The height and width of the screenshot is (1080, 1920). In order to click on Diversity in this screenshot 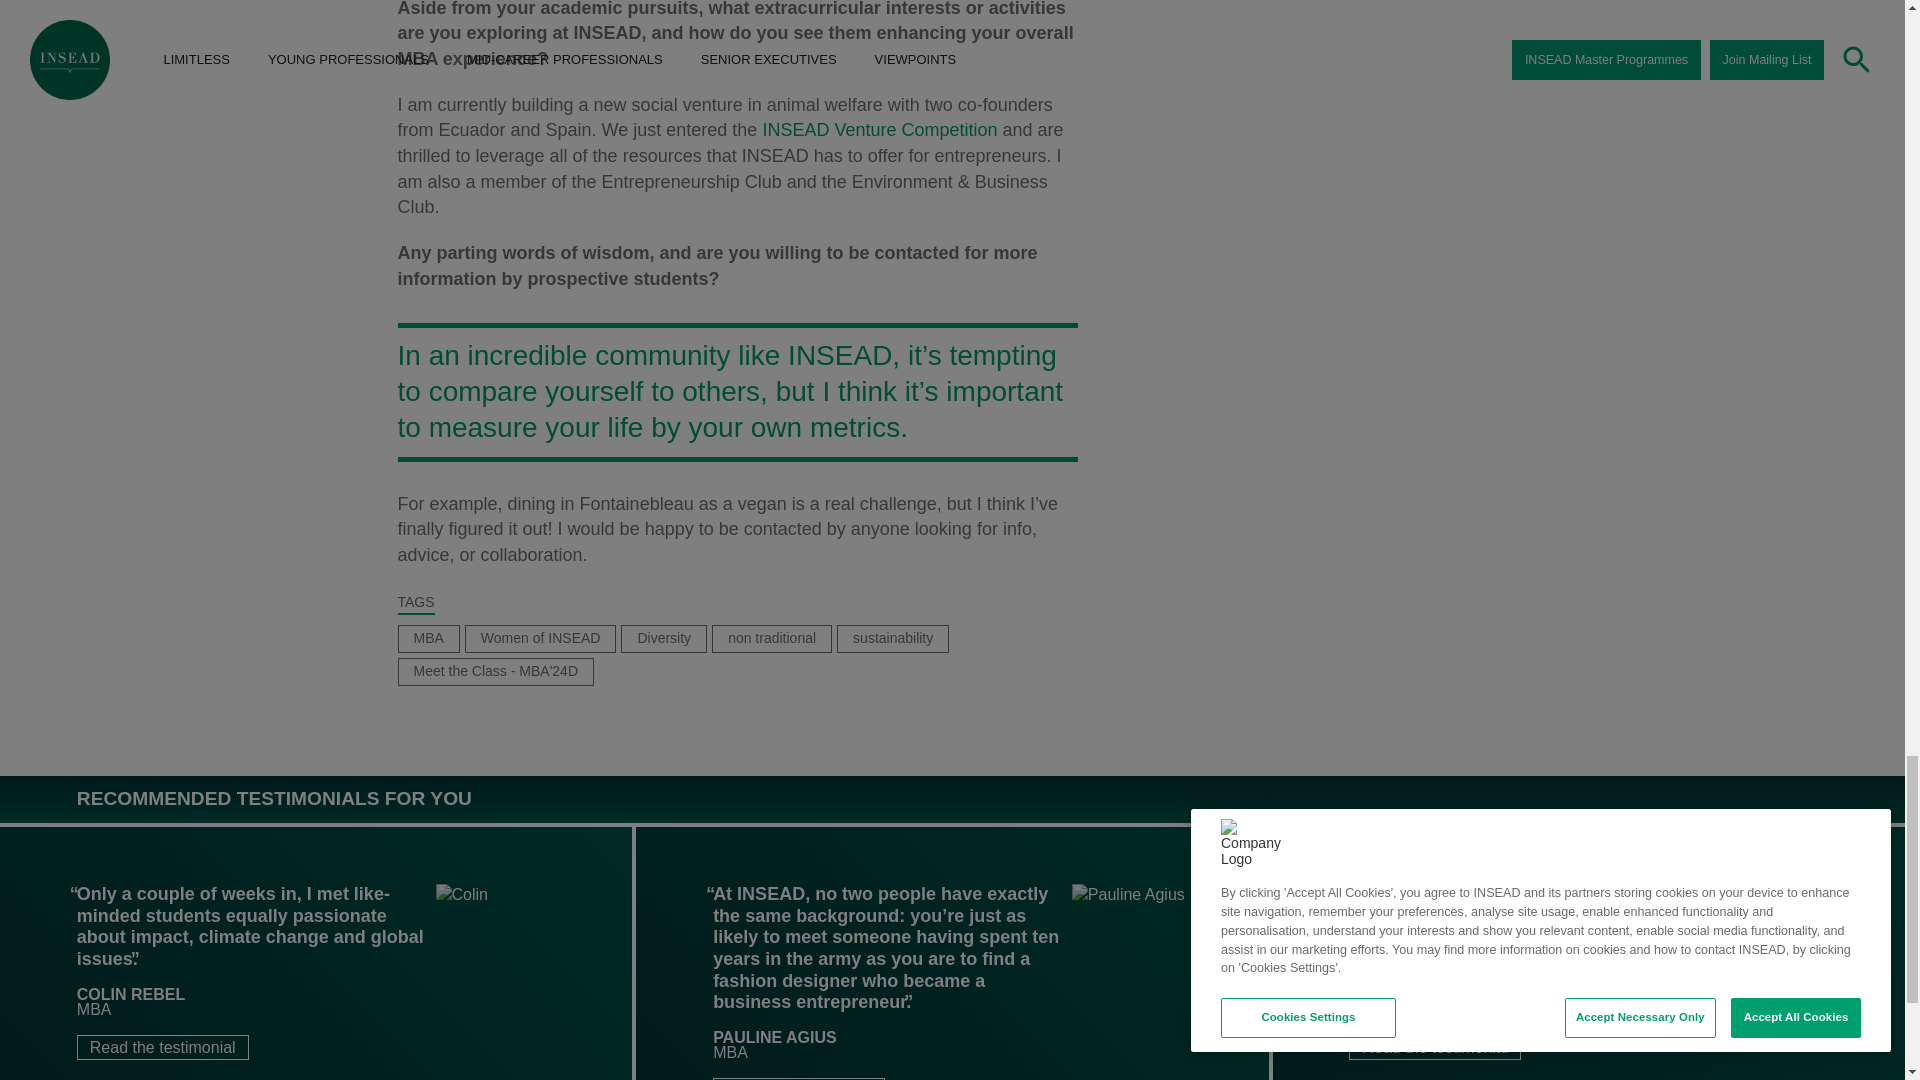, I will do `click(664, 637)`.